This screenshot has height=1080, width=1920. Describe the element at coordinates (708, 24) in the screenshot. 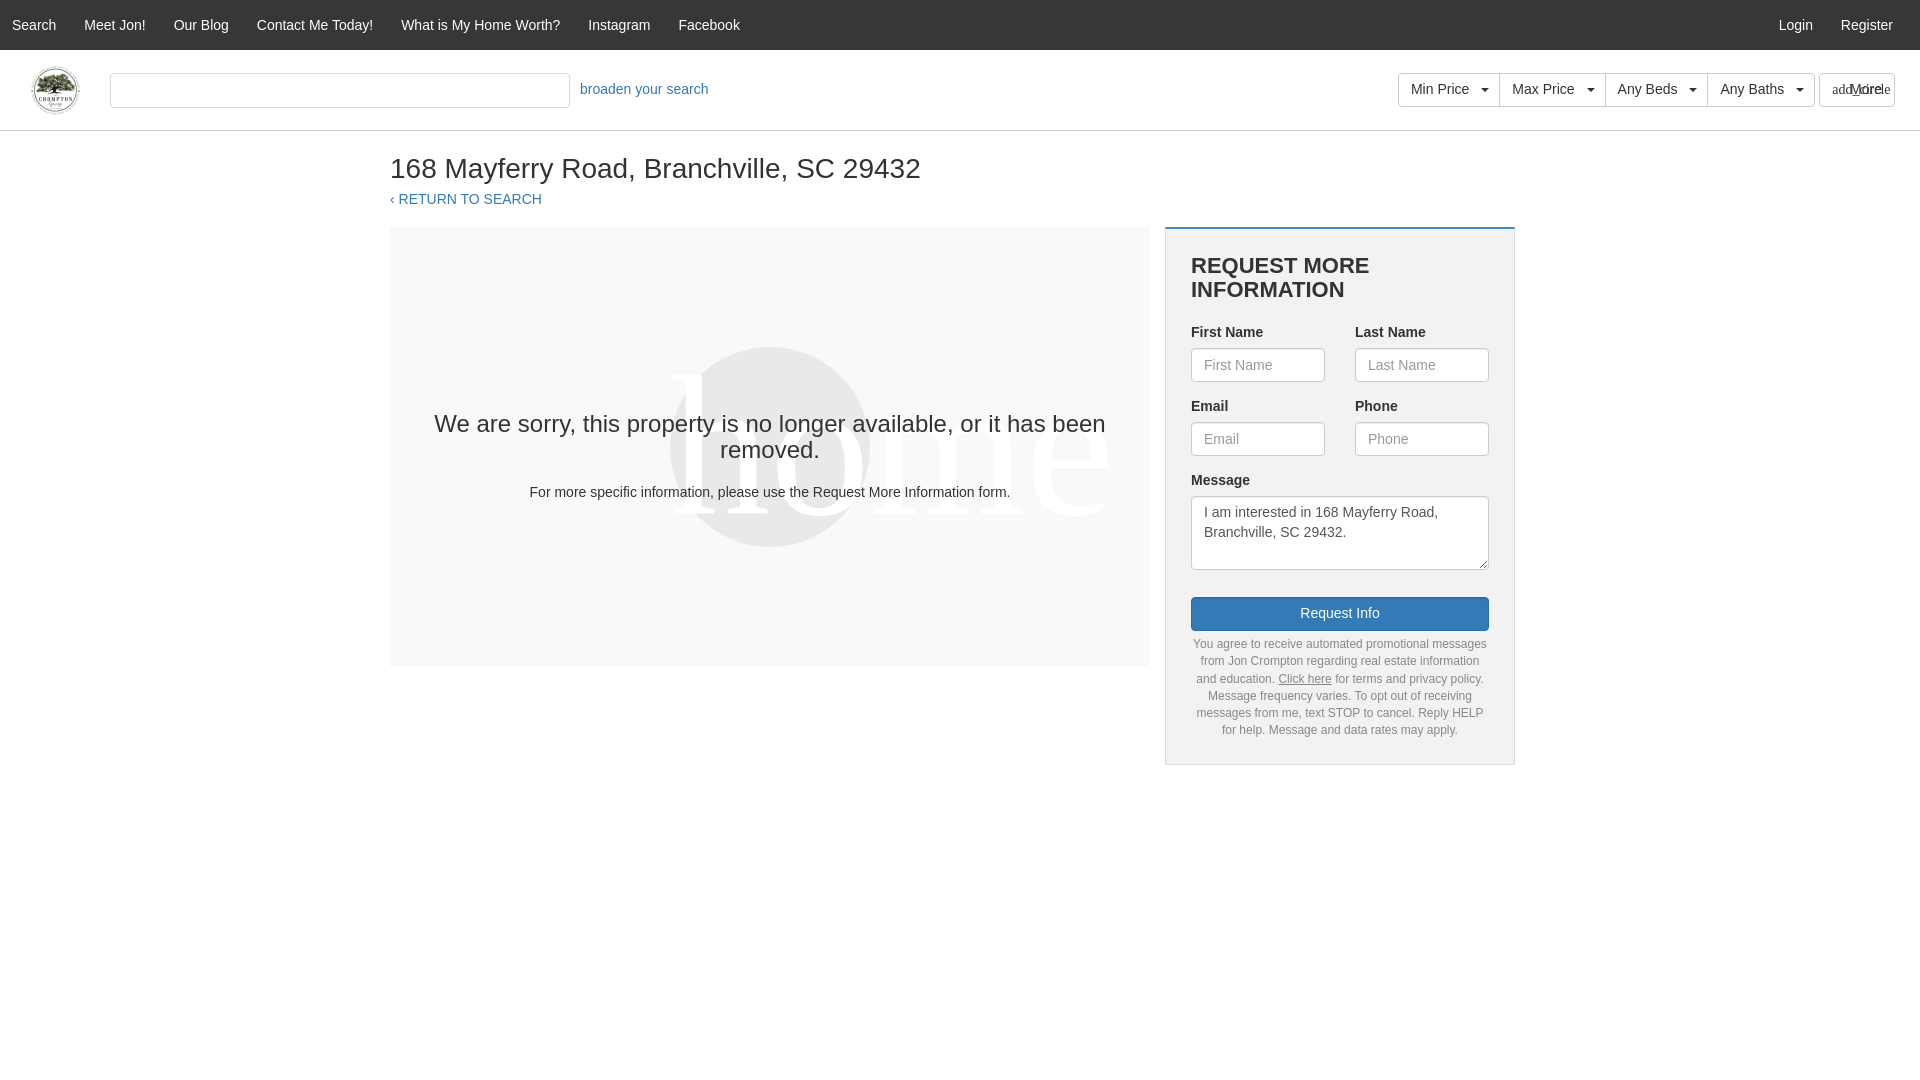

I see `Facebook` at that location.